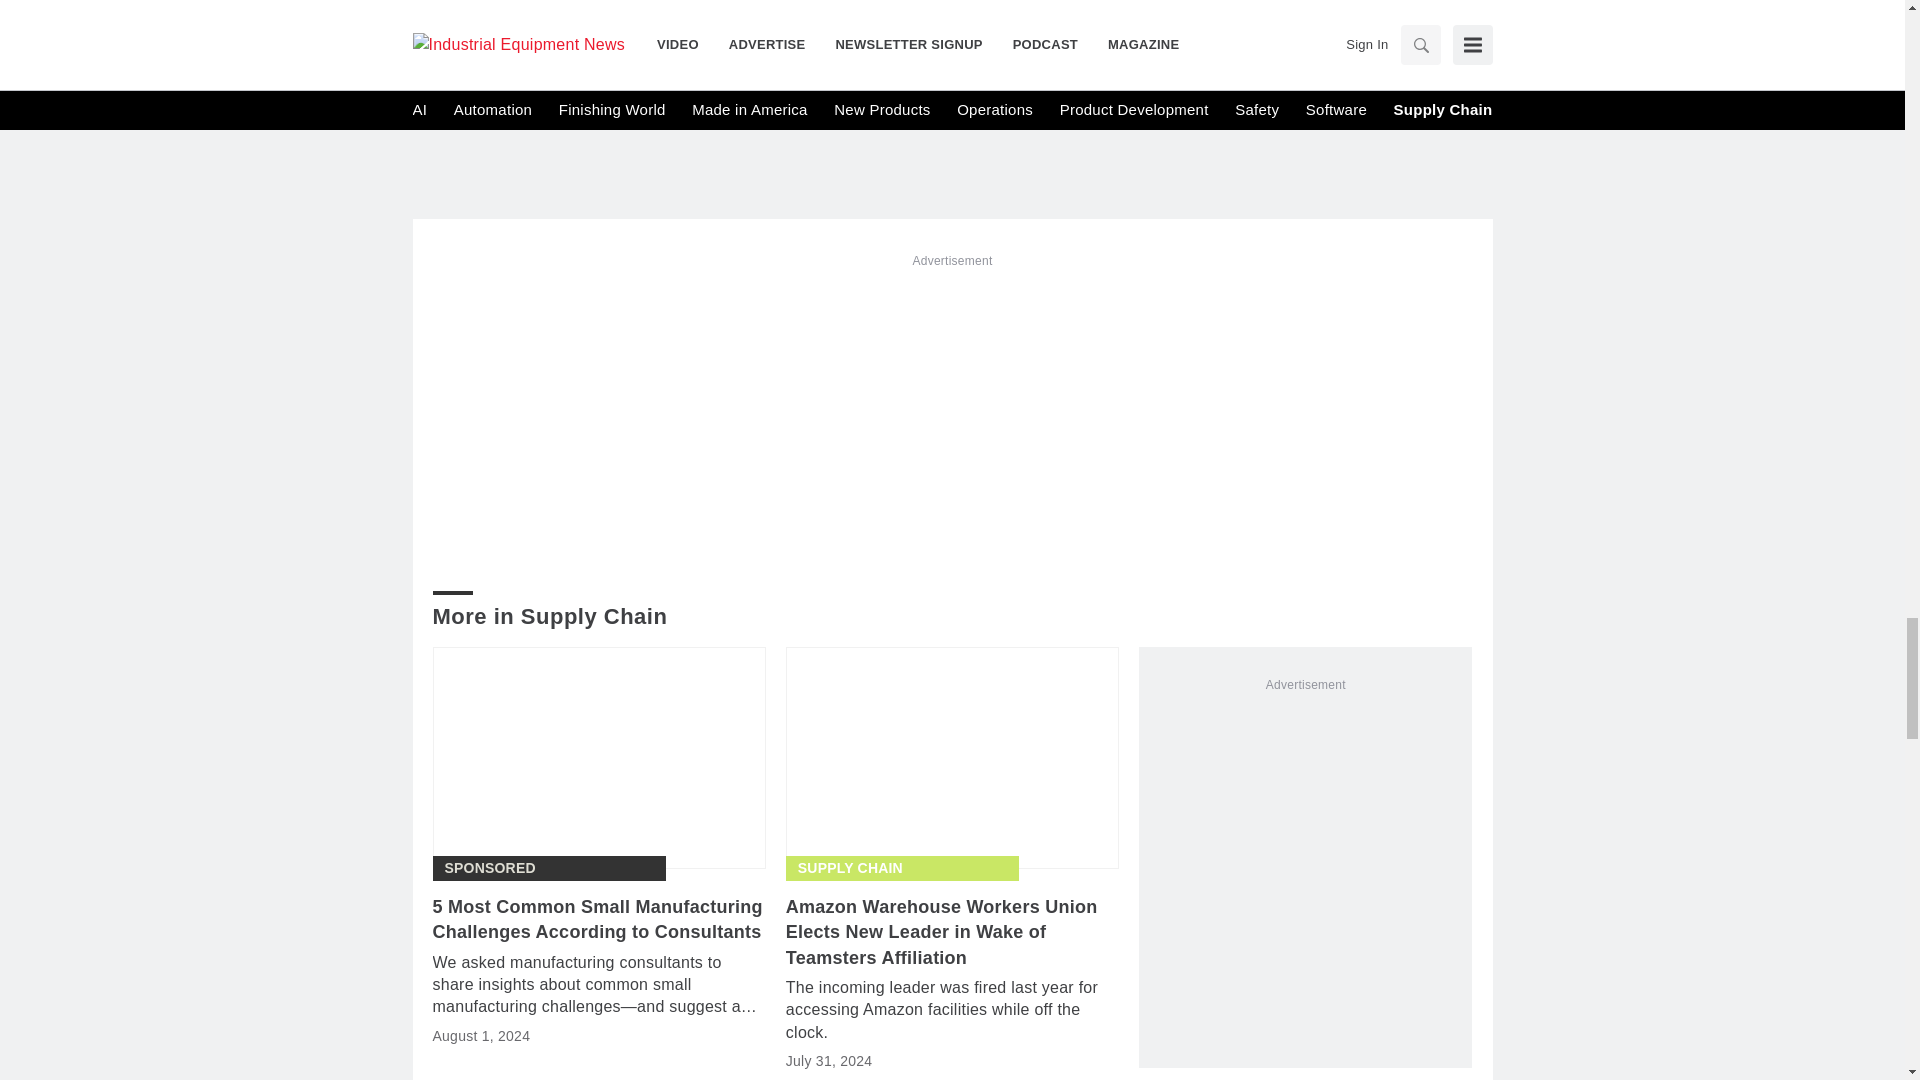  I want to click on Supply Chain, so click(850, 868).